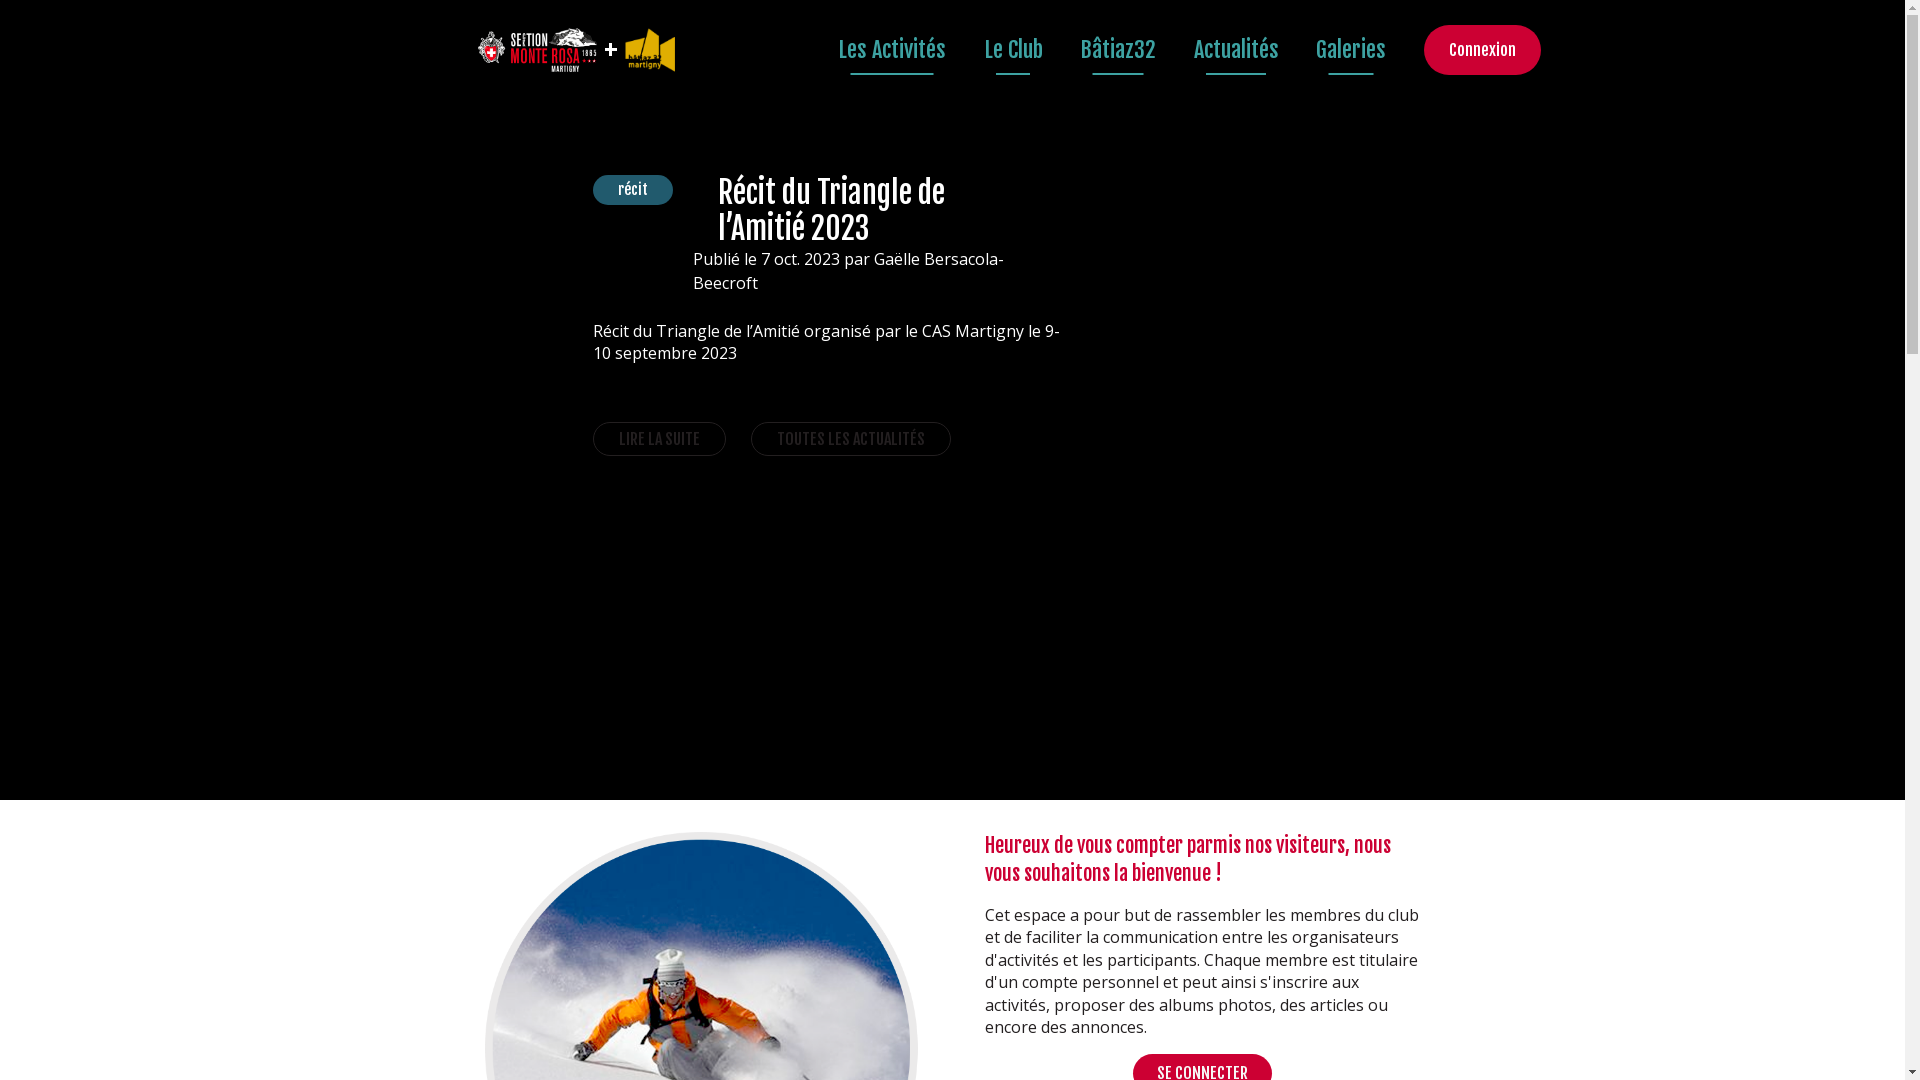  Describe the element at coordinates (538, 50) in the screenshot. I see `Club Alpin Suisse - Section Monte Rosa Martigny` at that location.